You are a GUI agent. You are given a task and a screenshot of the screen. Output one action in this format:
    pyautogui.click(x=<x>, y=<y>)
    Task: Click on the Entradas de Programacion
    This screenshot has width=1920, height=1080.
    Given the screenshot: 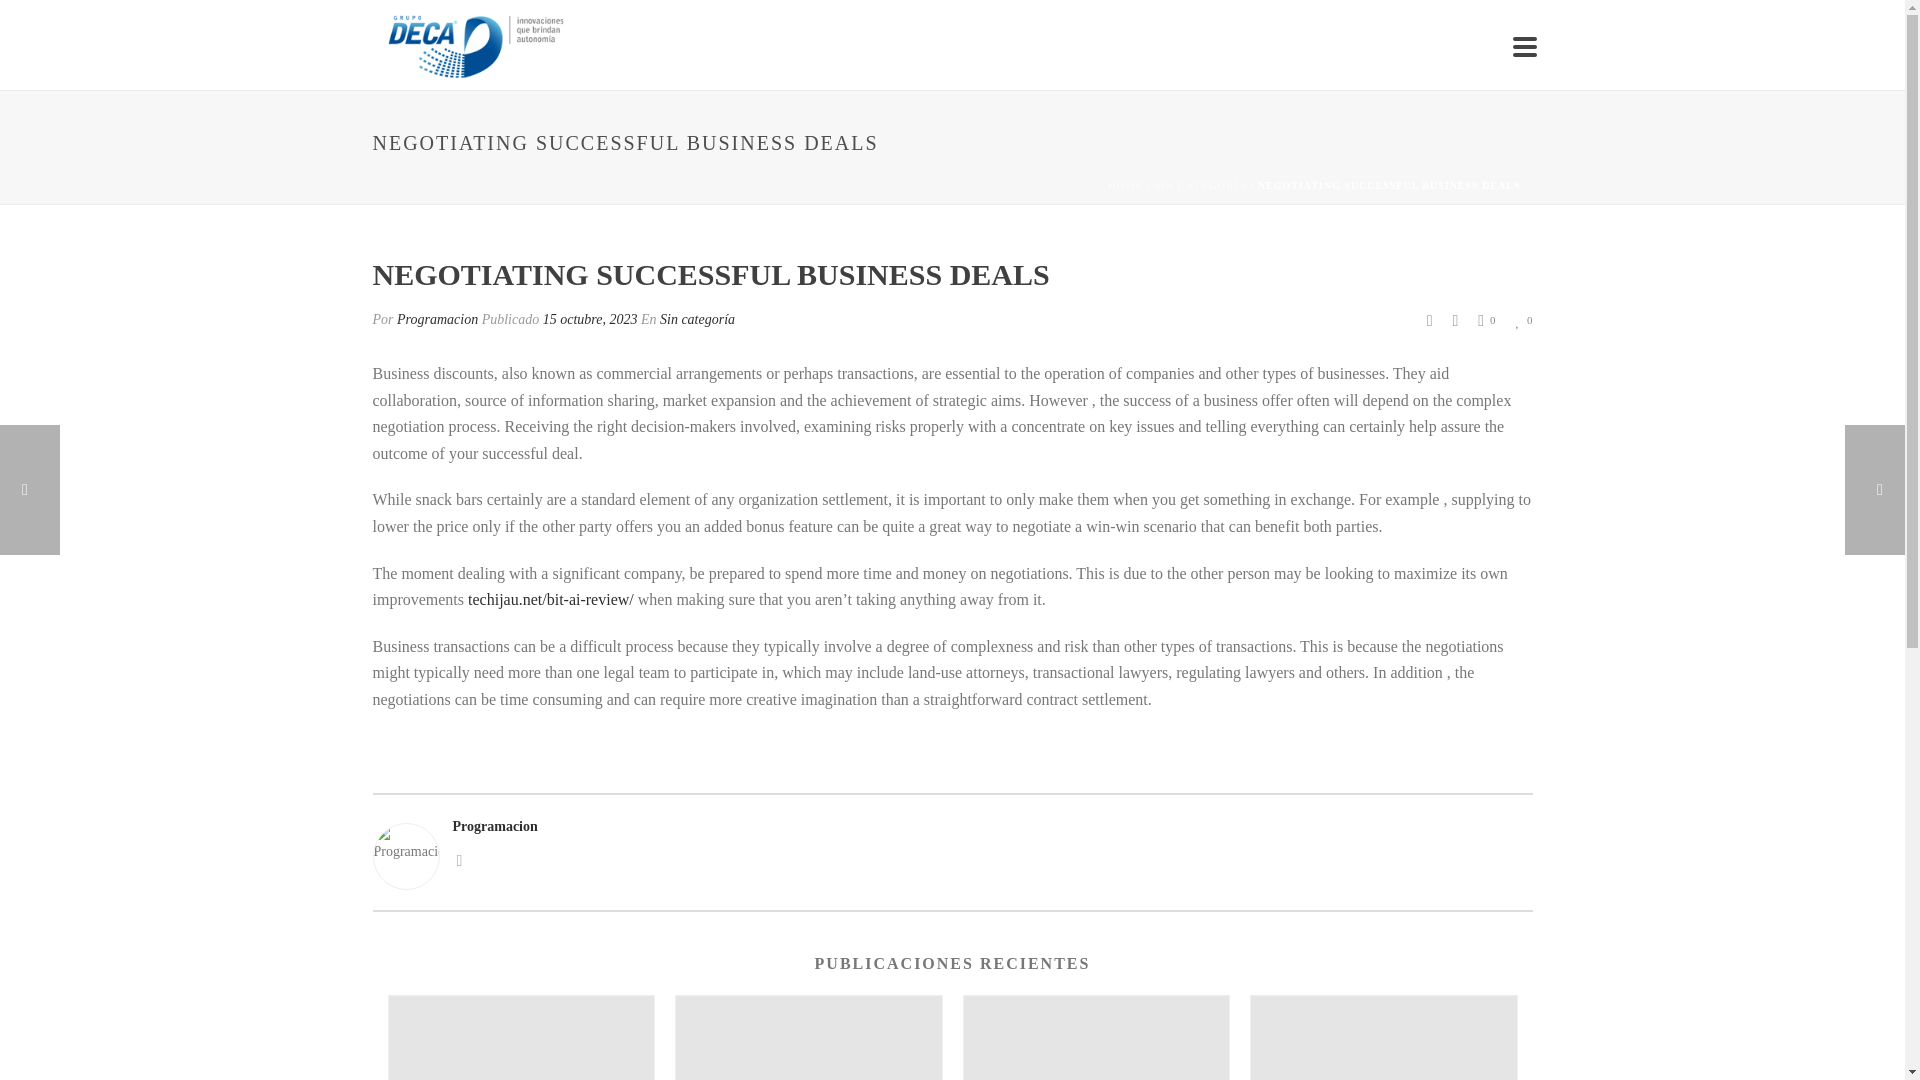 What is the action you would take?
    pyautogui.click(x=438, y=320)
    